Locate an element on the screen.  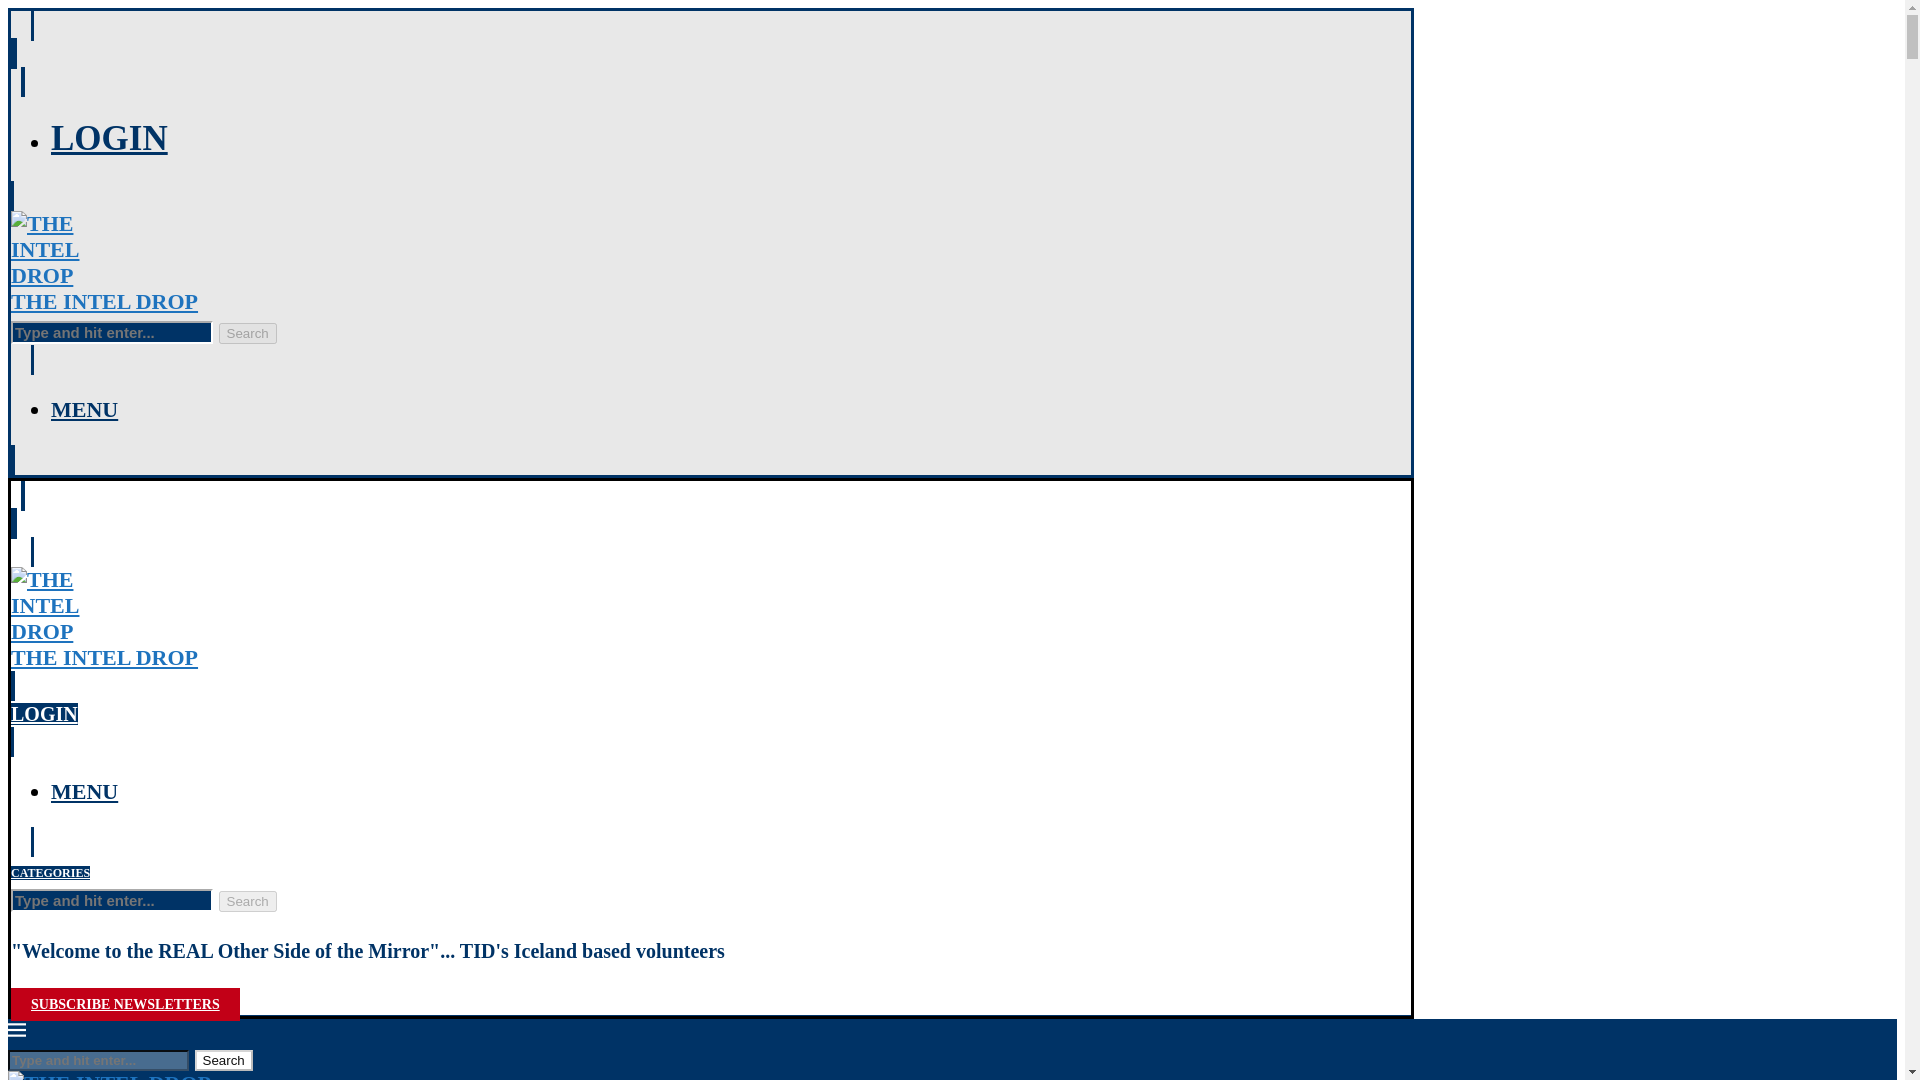
MENU is located at coordinates (247, 901).